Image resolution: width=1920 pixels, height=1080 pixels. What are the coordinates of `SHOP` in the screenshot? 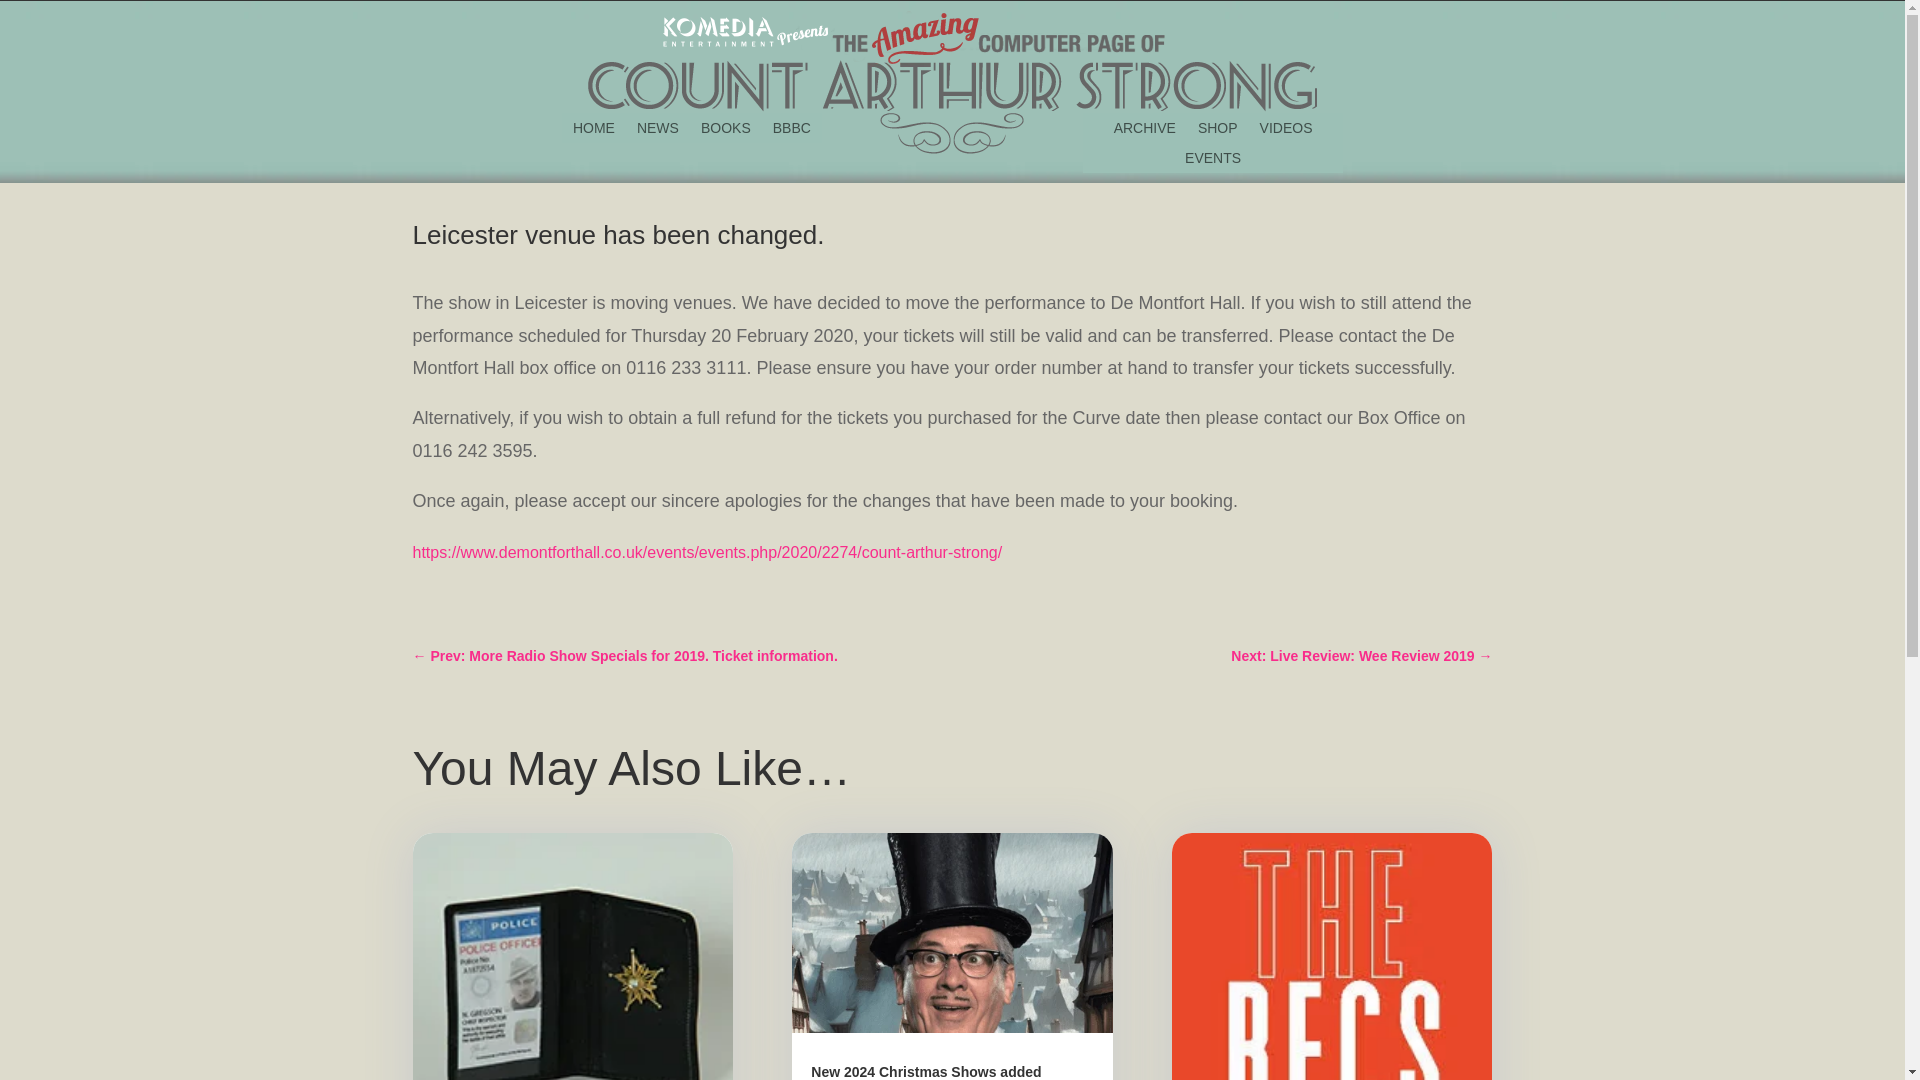 It's located at (1218, 131).